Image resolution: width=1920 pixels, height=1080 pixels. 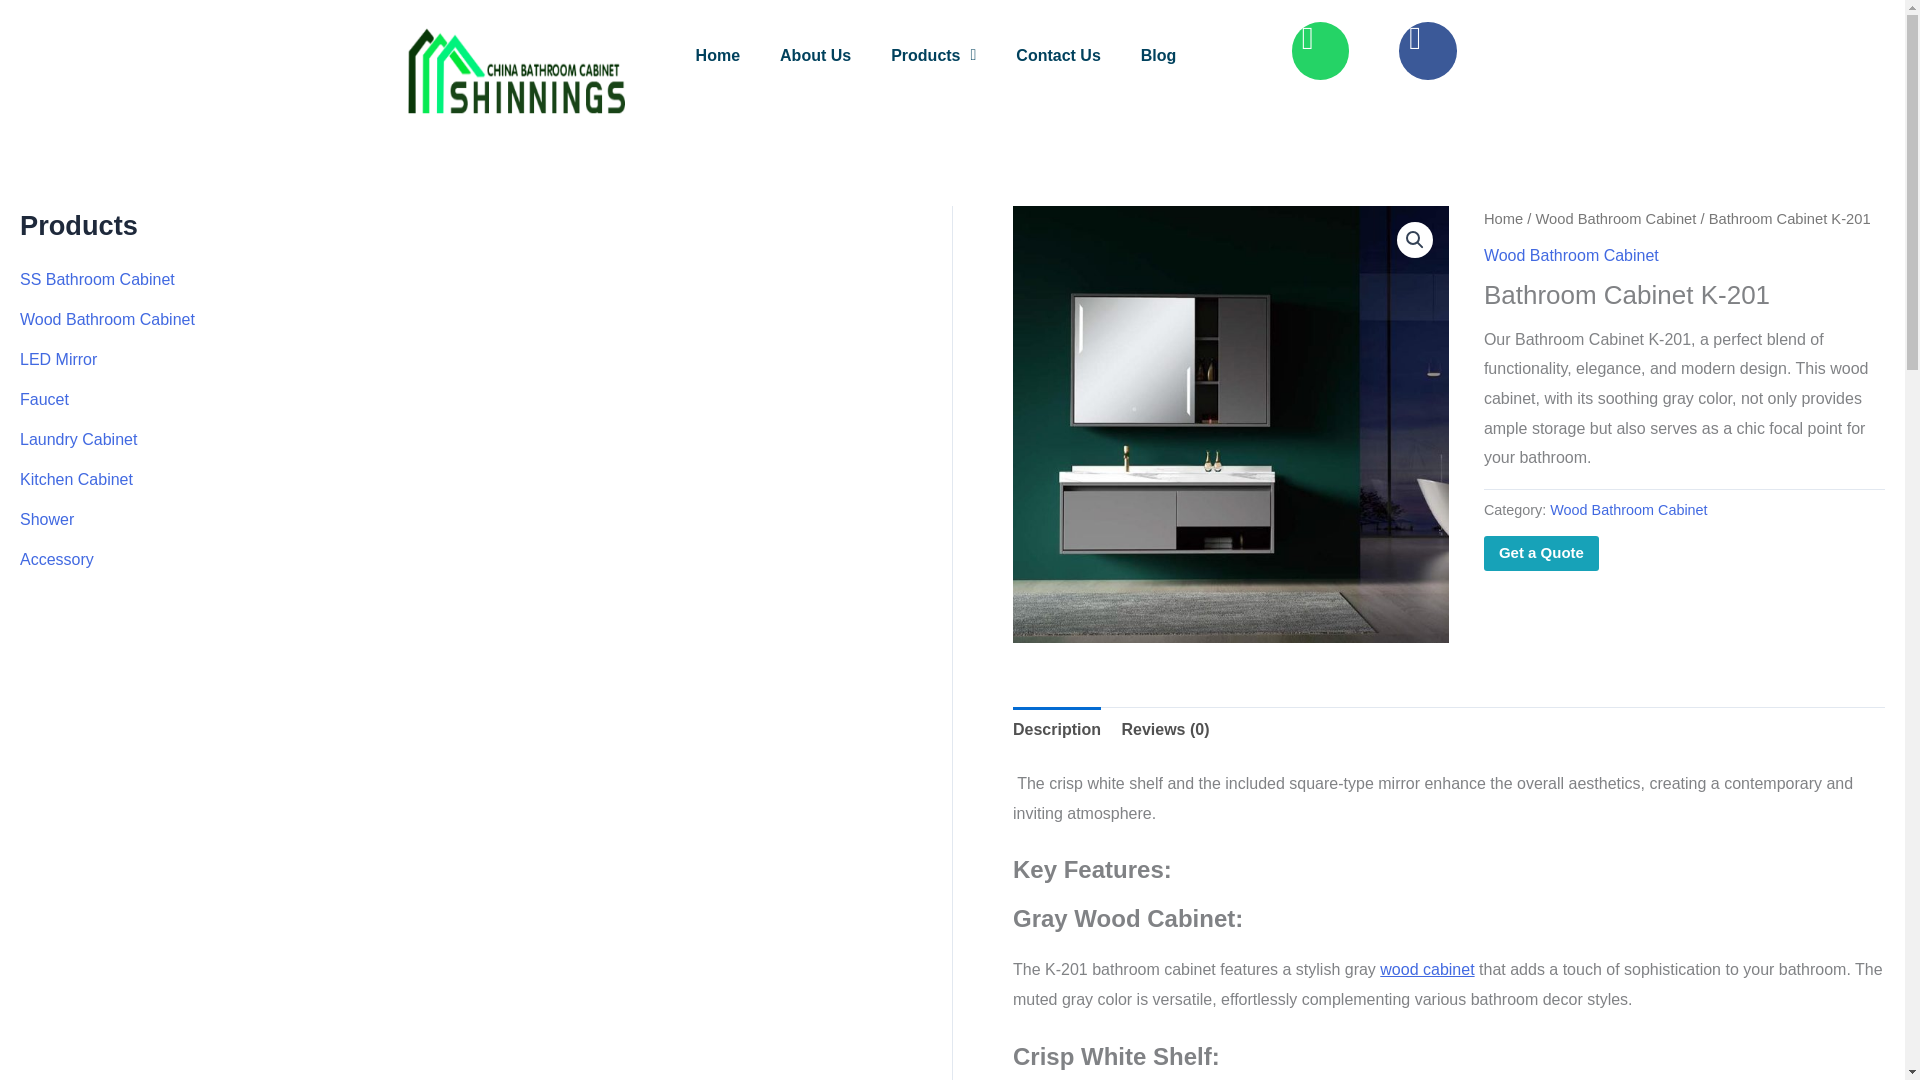 I want to click on Laundry Cabinet, so click(x=78, y=439).